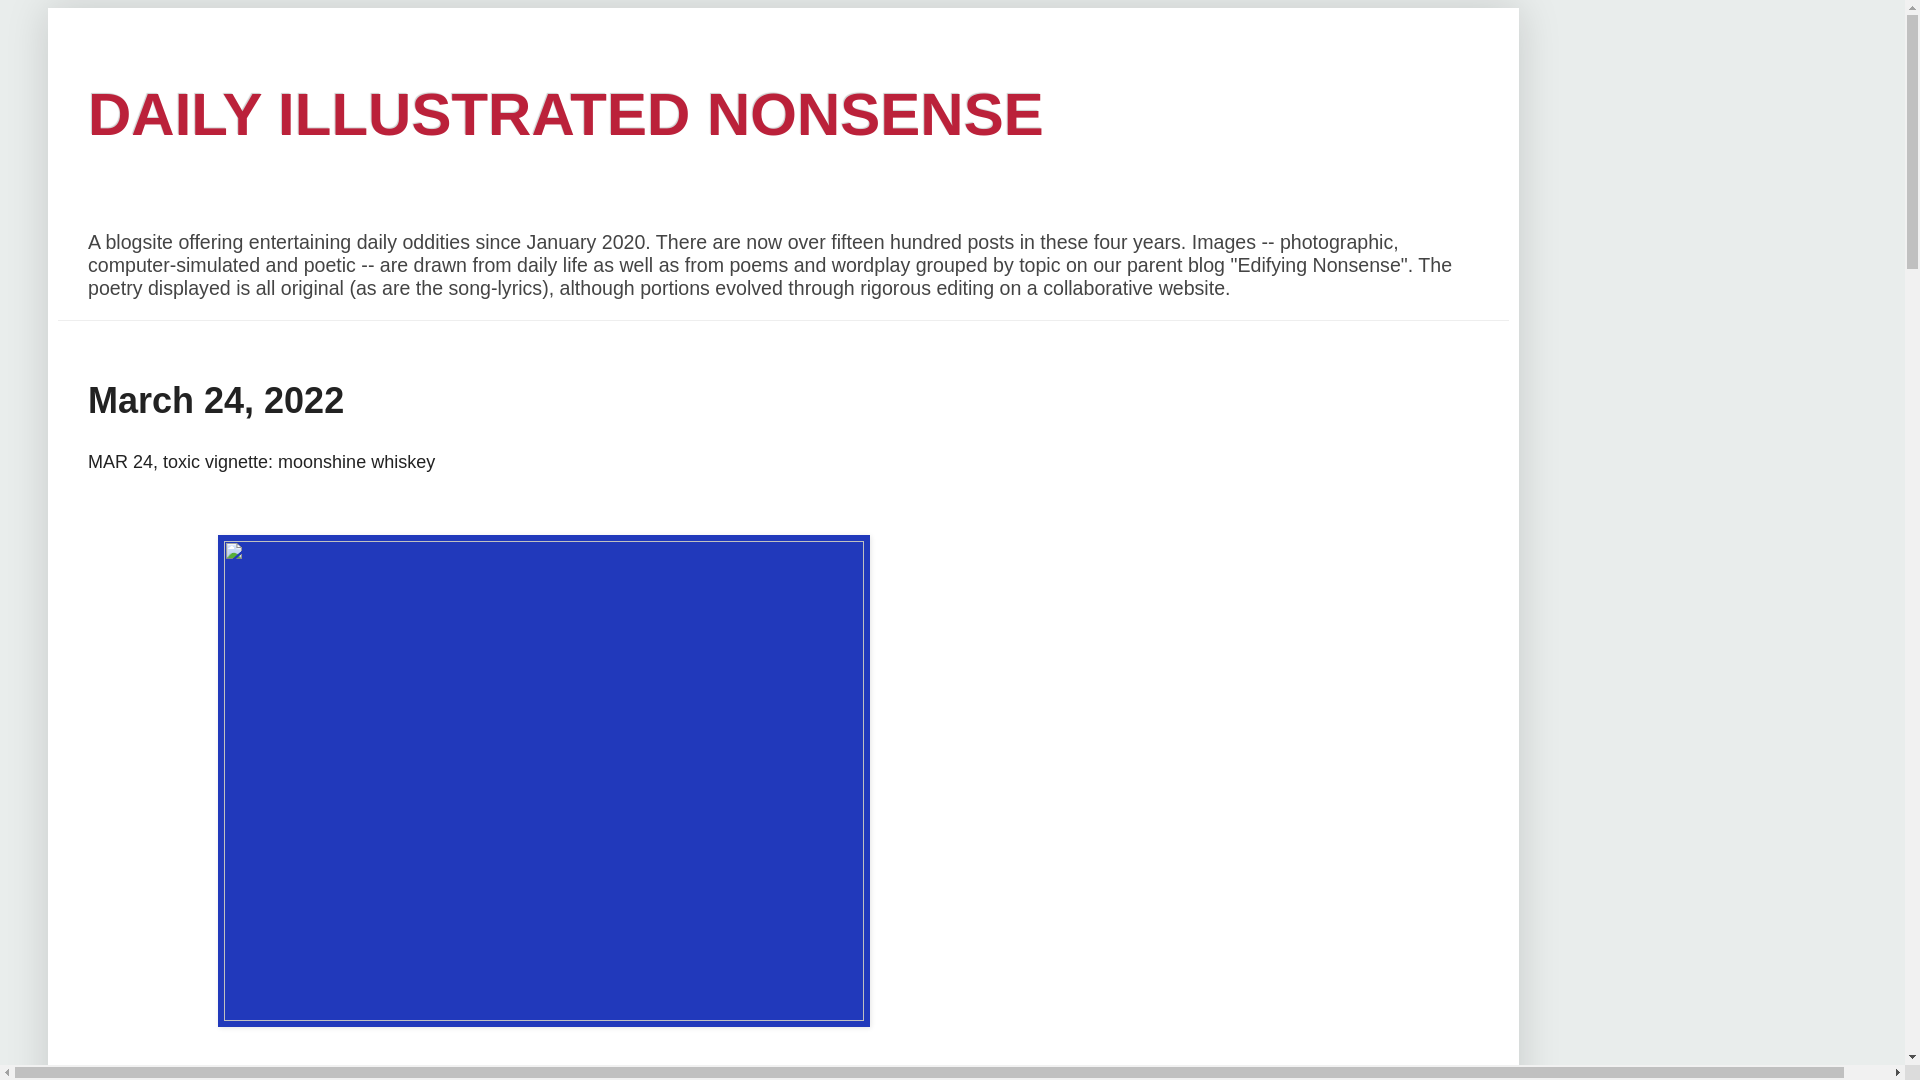 Image resolution: width=1920 pixels, height=1080 pixels. What do you see at coordinates (566, 114) in the screenshot?
I see `DAILY ILLUSTRATED NONSENSE` at bounding box center [566, 114].